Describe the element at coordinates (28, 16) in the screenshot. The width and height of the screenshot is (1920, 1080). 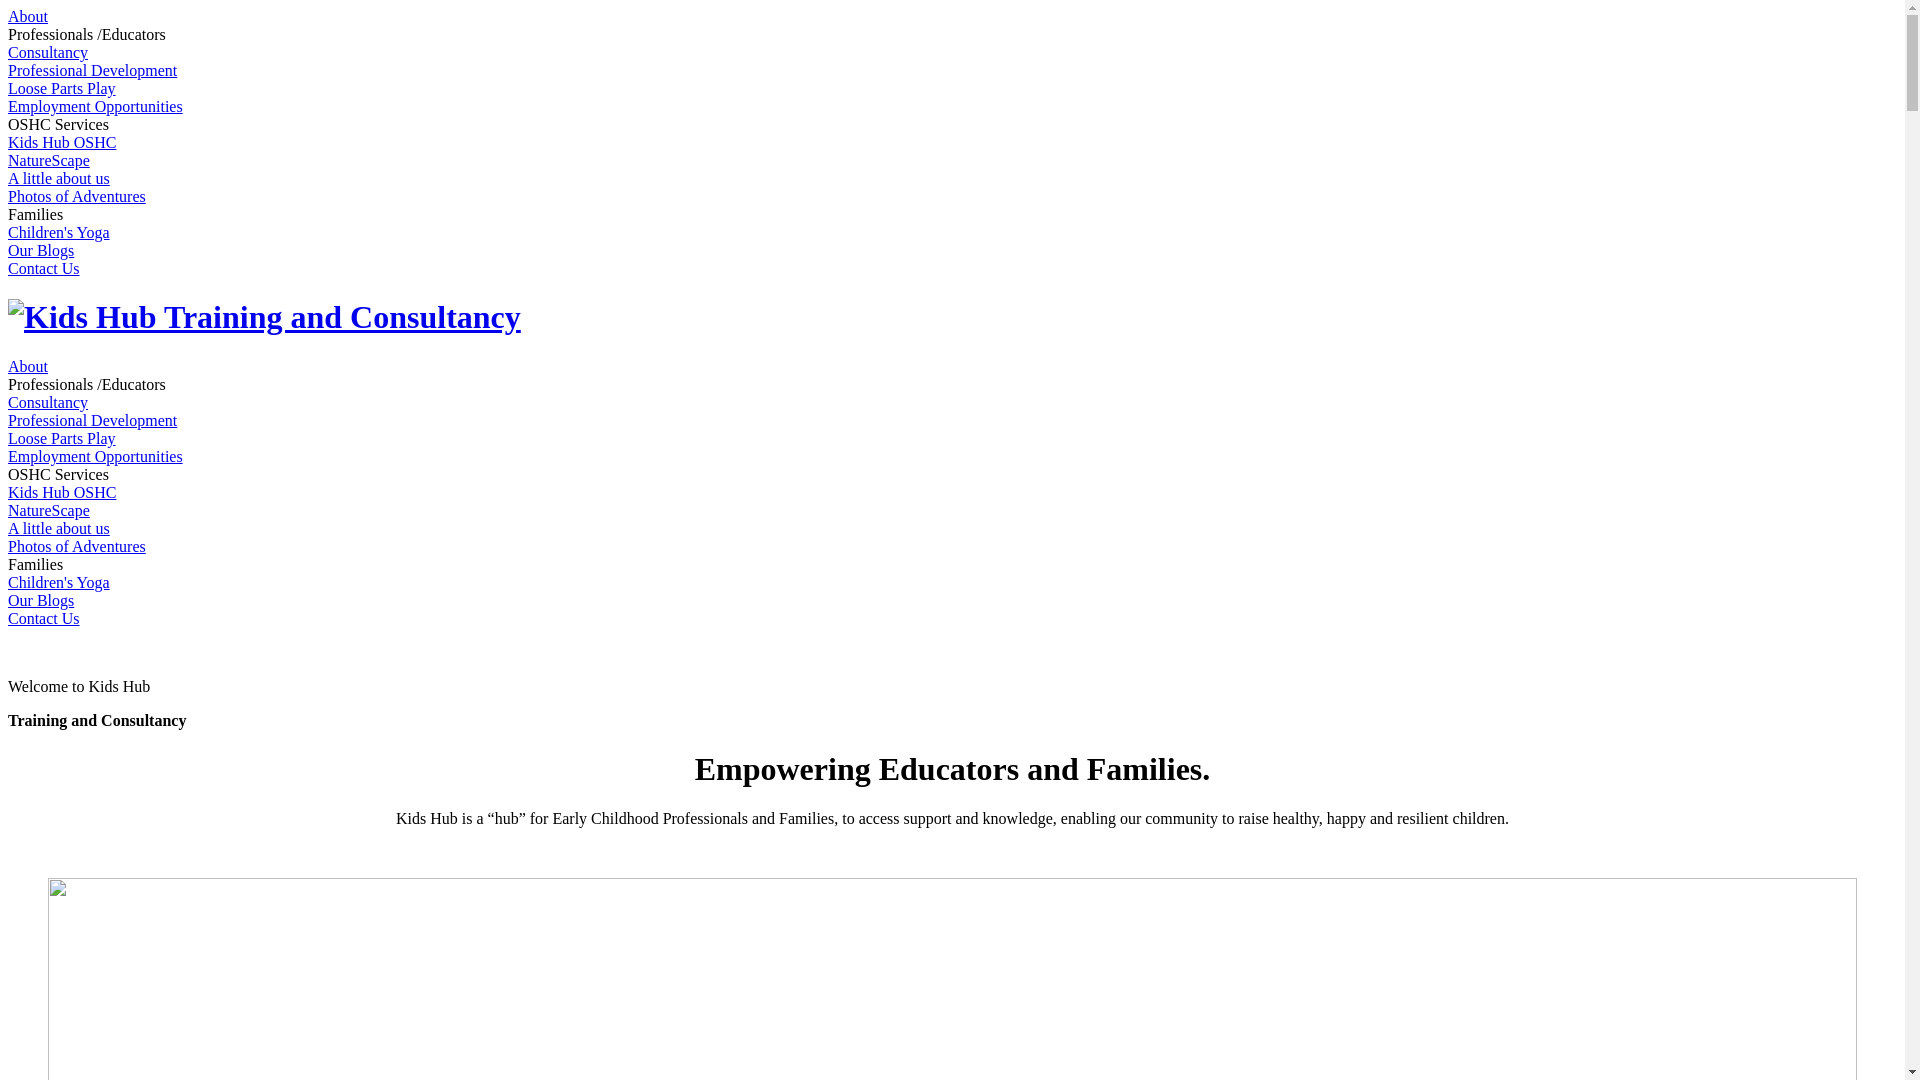
I see `About` at that location.